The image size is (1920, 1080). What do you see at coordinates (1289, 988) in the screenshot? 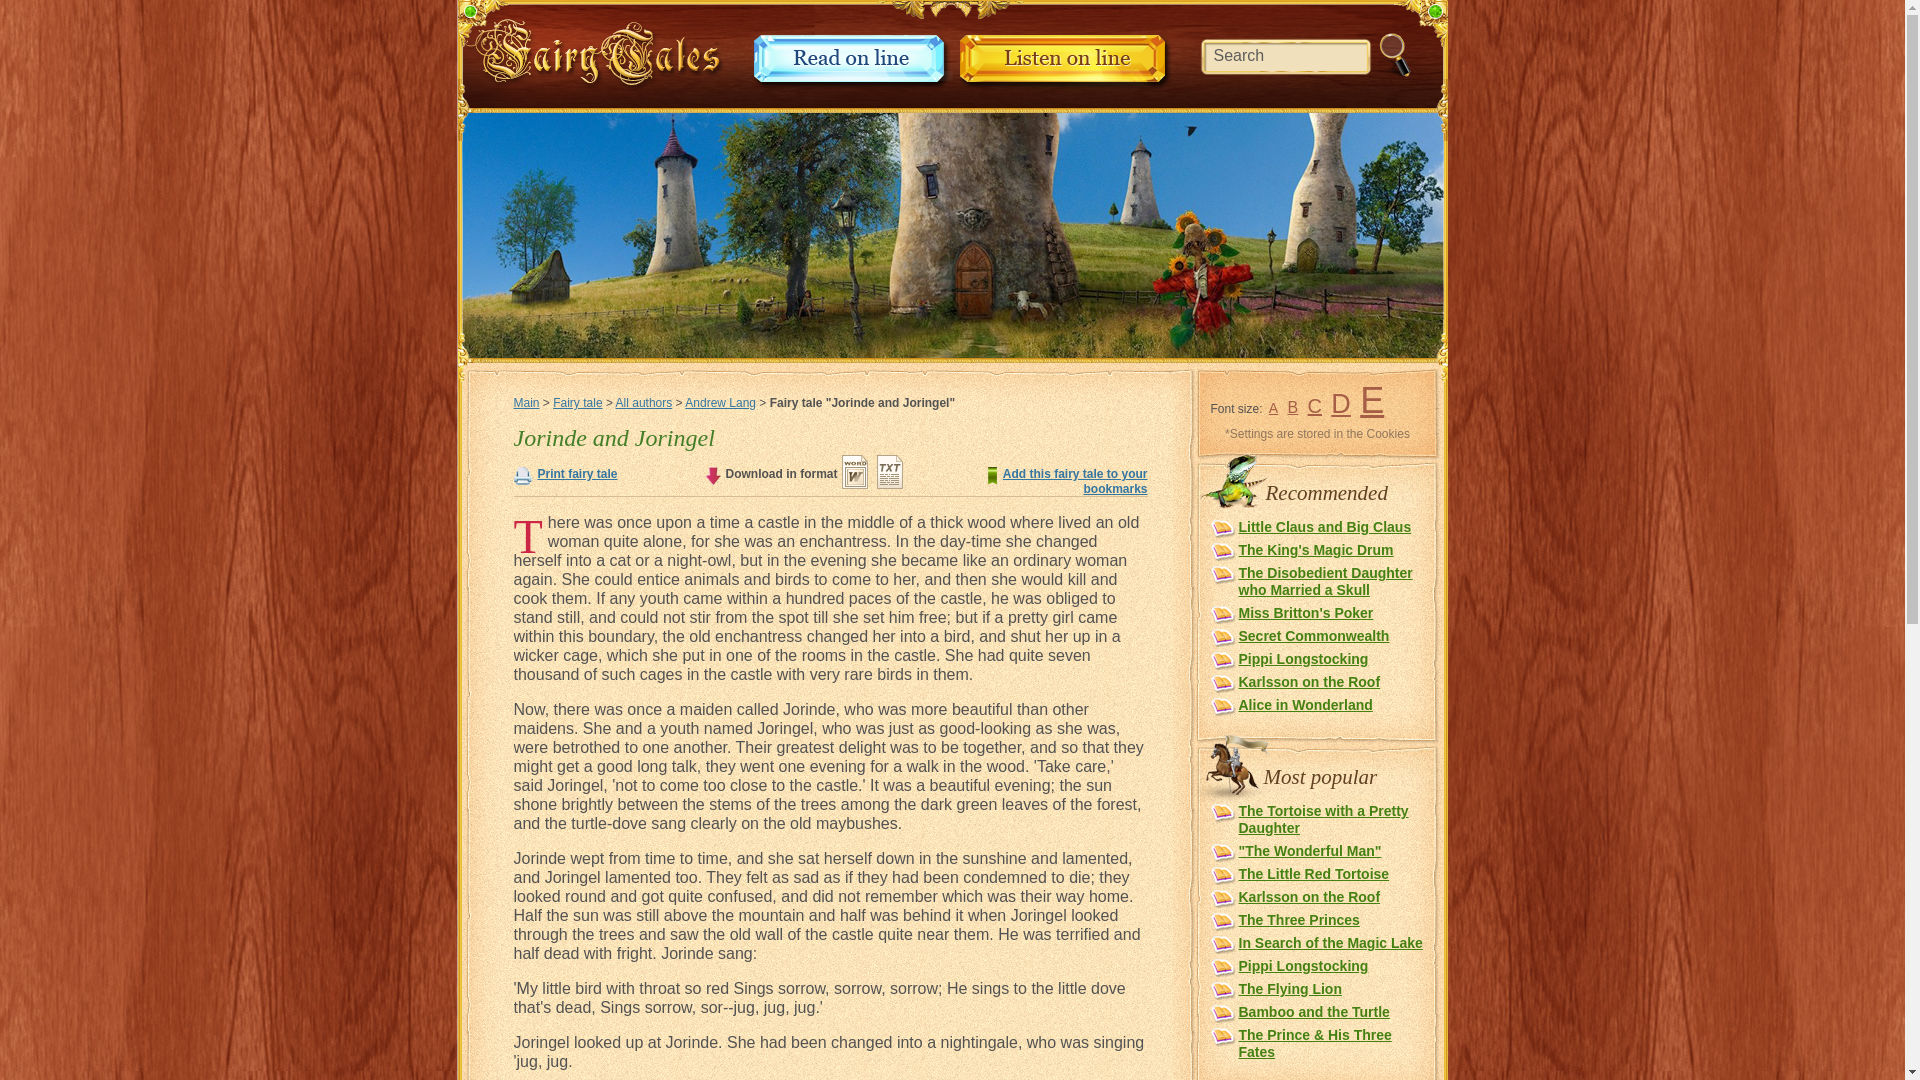
I see `The Flying Lion` at bounding box center [1289, 988].